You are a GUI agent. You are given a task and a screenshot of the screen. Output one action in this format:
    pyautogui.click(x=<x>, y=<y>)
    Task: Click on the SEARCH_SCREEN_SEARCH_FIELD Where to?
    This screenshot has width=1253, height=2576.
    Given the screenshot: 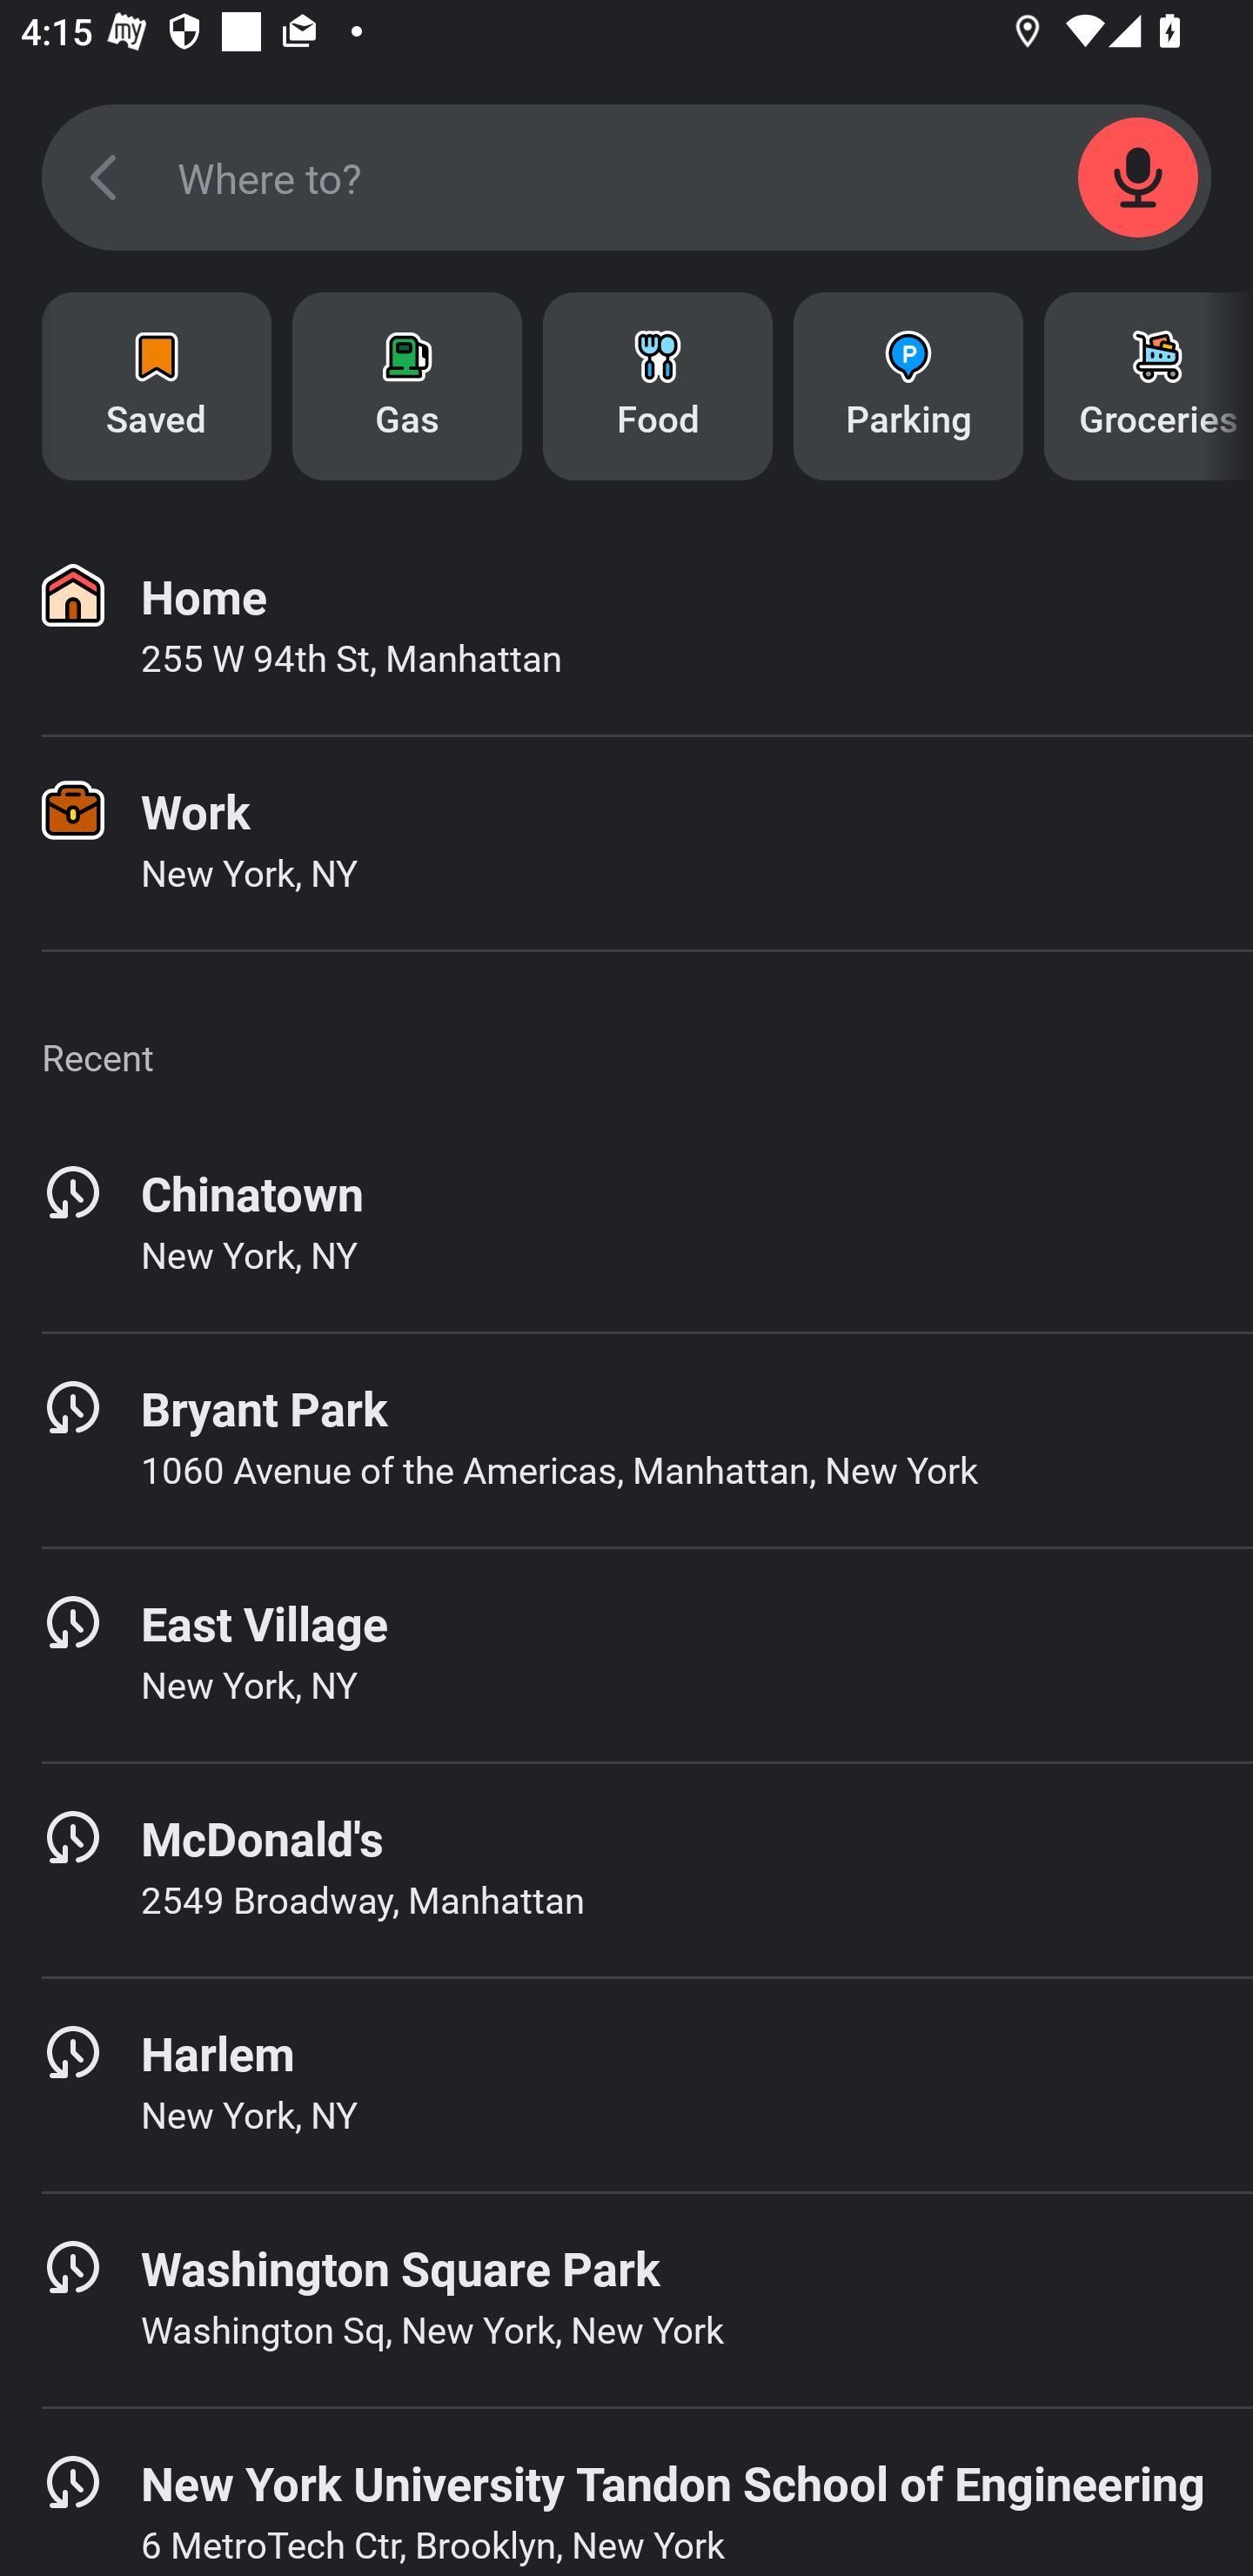 What is the action you would take?
    pyautogui.click(x=626, y=178)
    